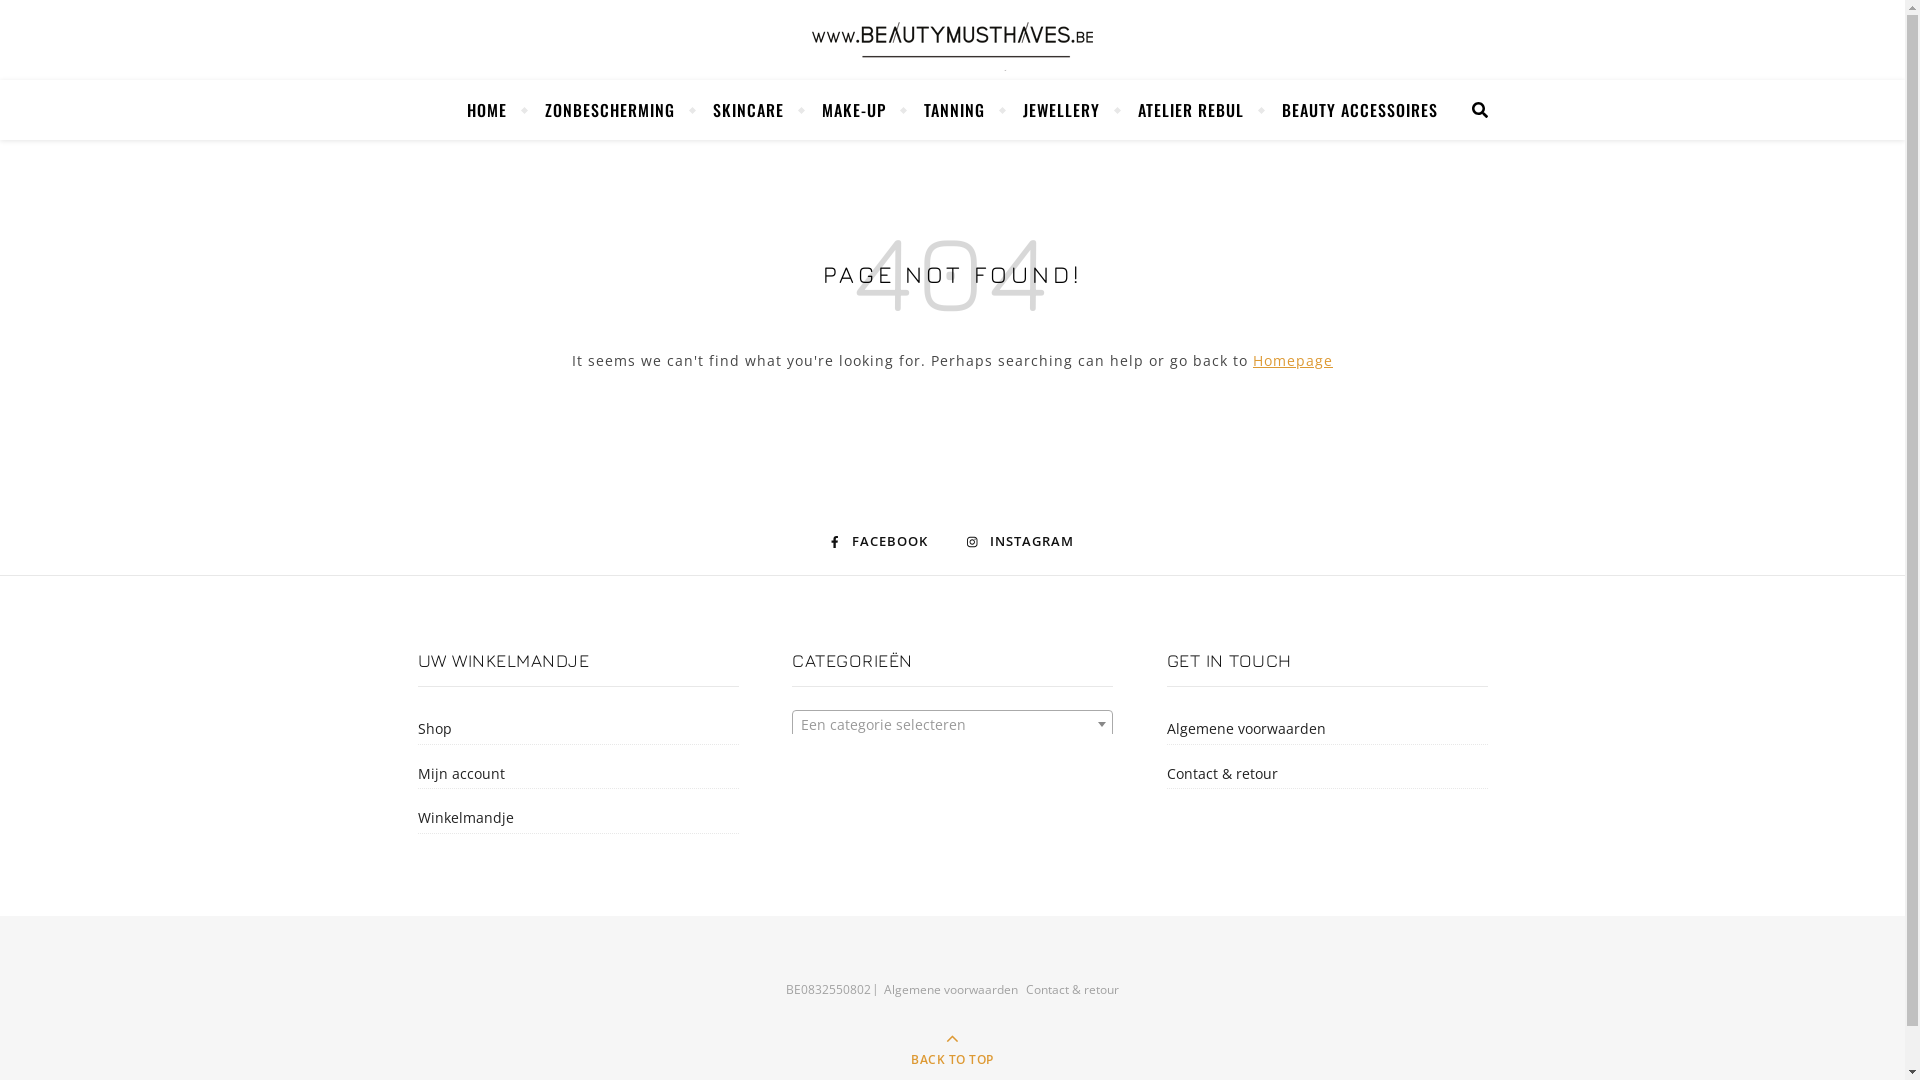  I want to click on ATELIER REBUL, so click(1191, 110).